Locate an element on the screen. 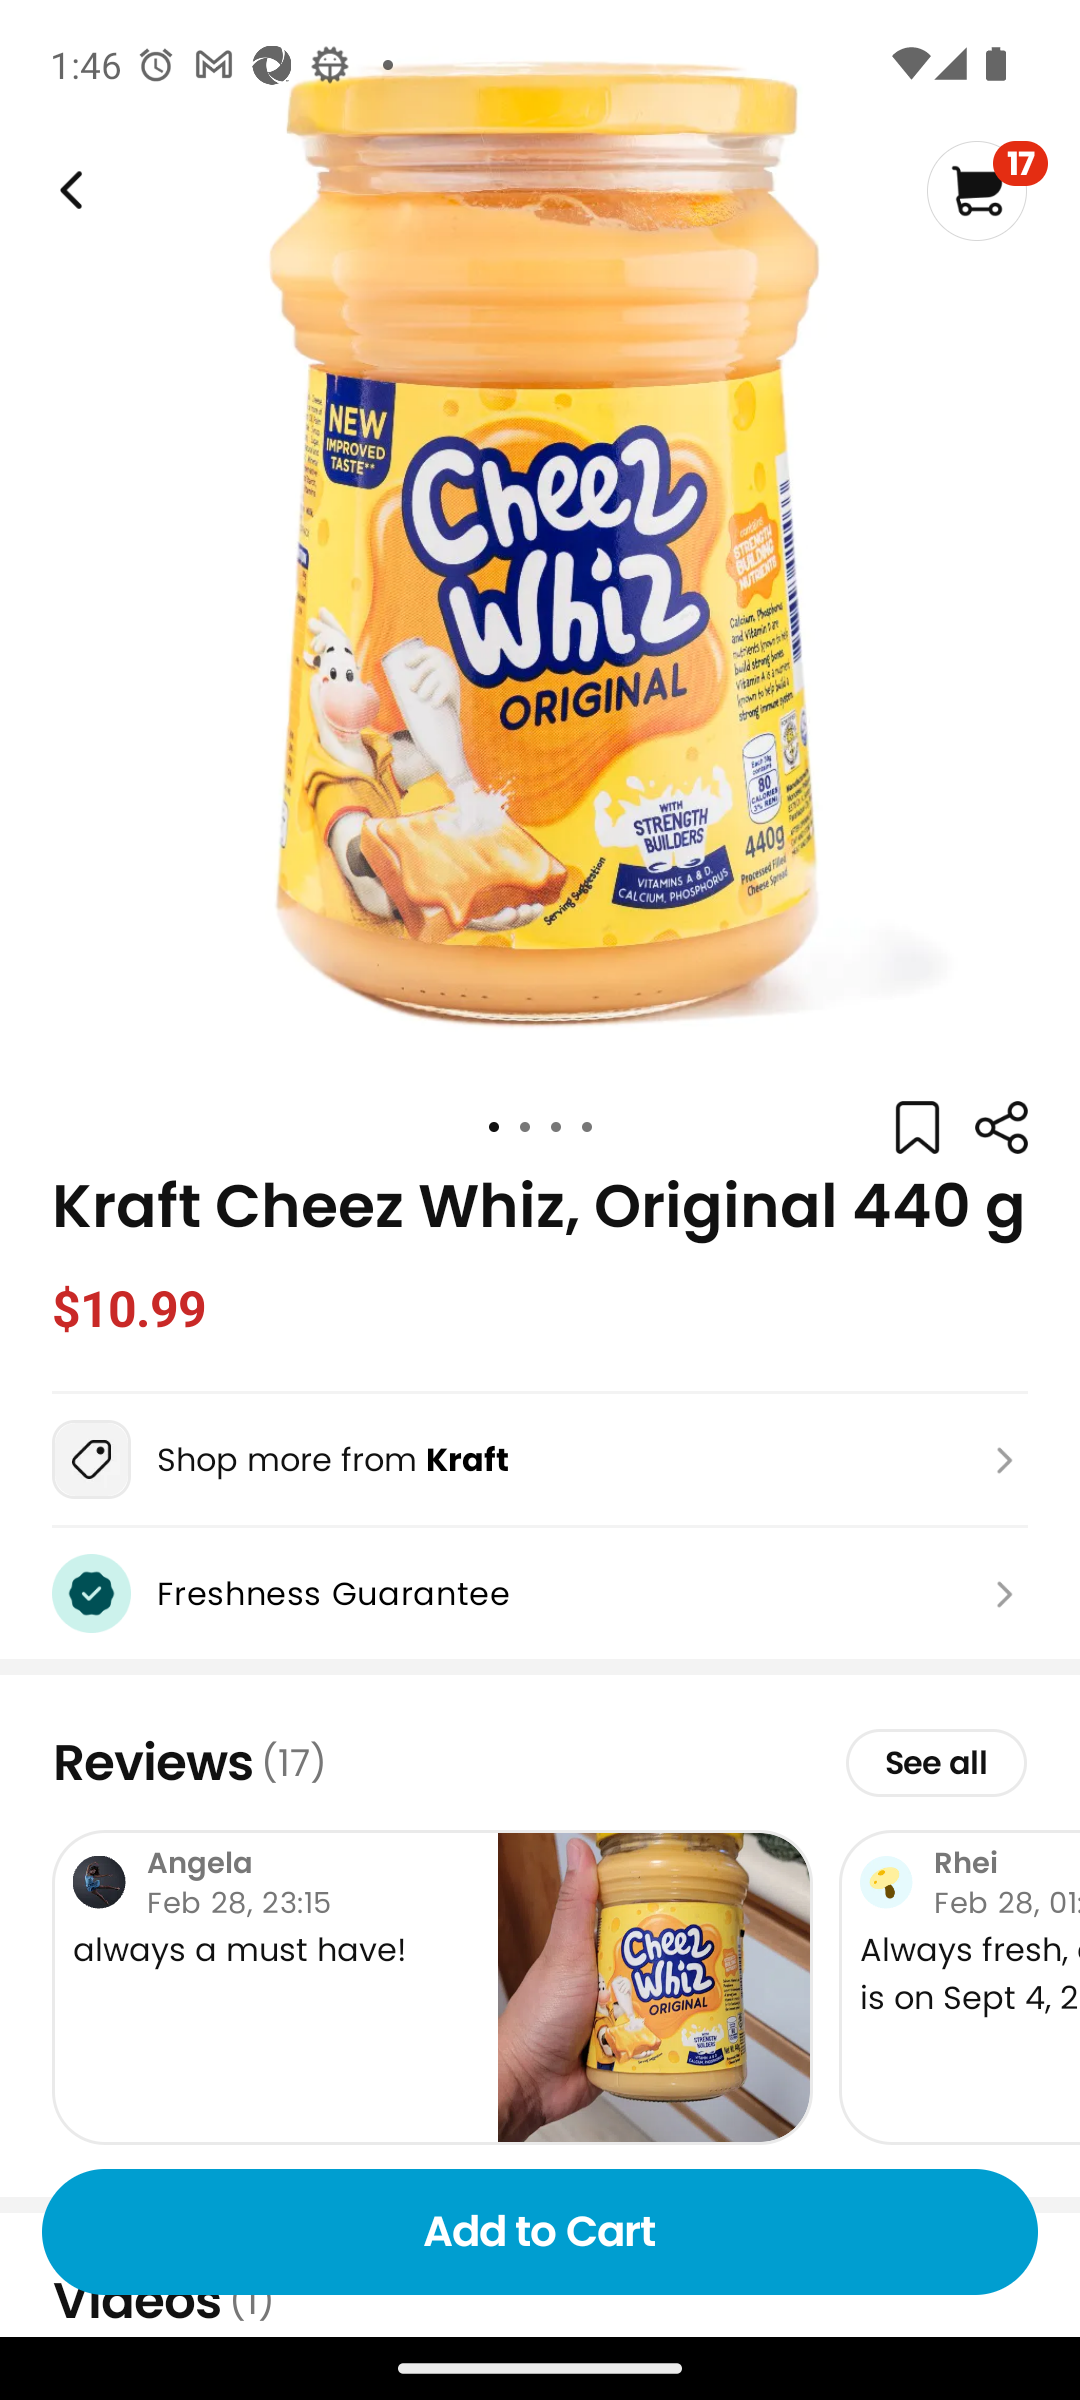 This screenshot has height=2400, width=1080. Freshness Guarantee is located at coordinates (540, 1593).